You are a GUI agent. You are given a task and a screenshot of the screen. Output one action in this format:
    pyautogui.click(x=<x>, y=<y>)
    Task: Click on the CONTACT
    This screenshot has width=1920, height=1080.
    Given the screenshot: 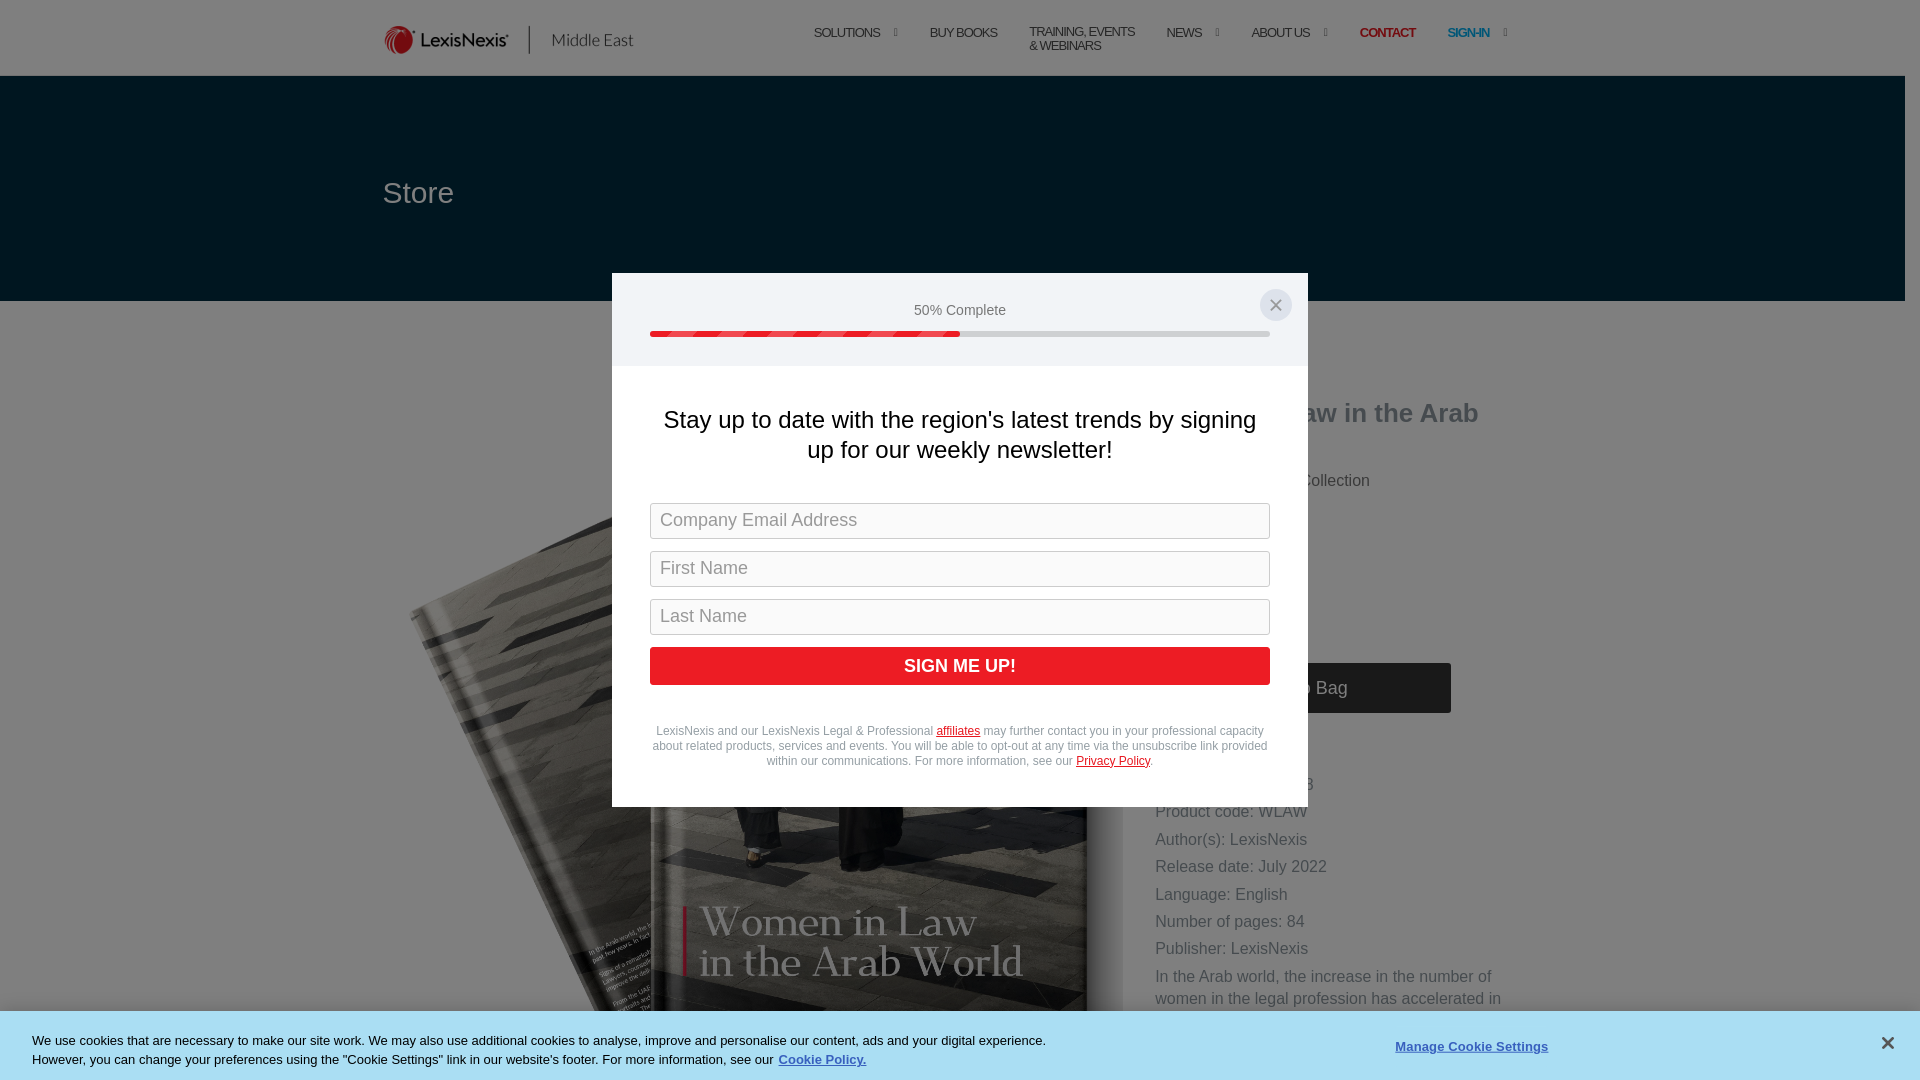 What is the action you would take?
    pyautogui.click(x=1388, y=53)
    